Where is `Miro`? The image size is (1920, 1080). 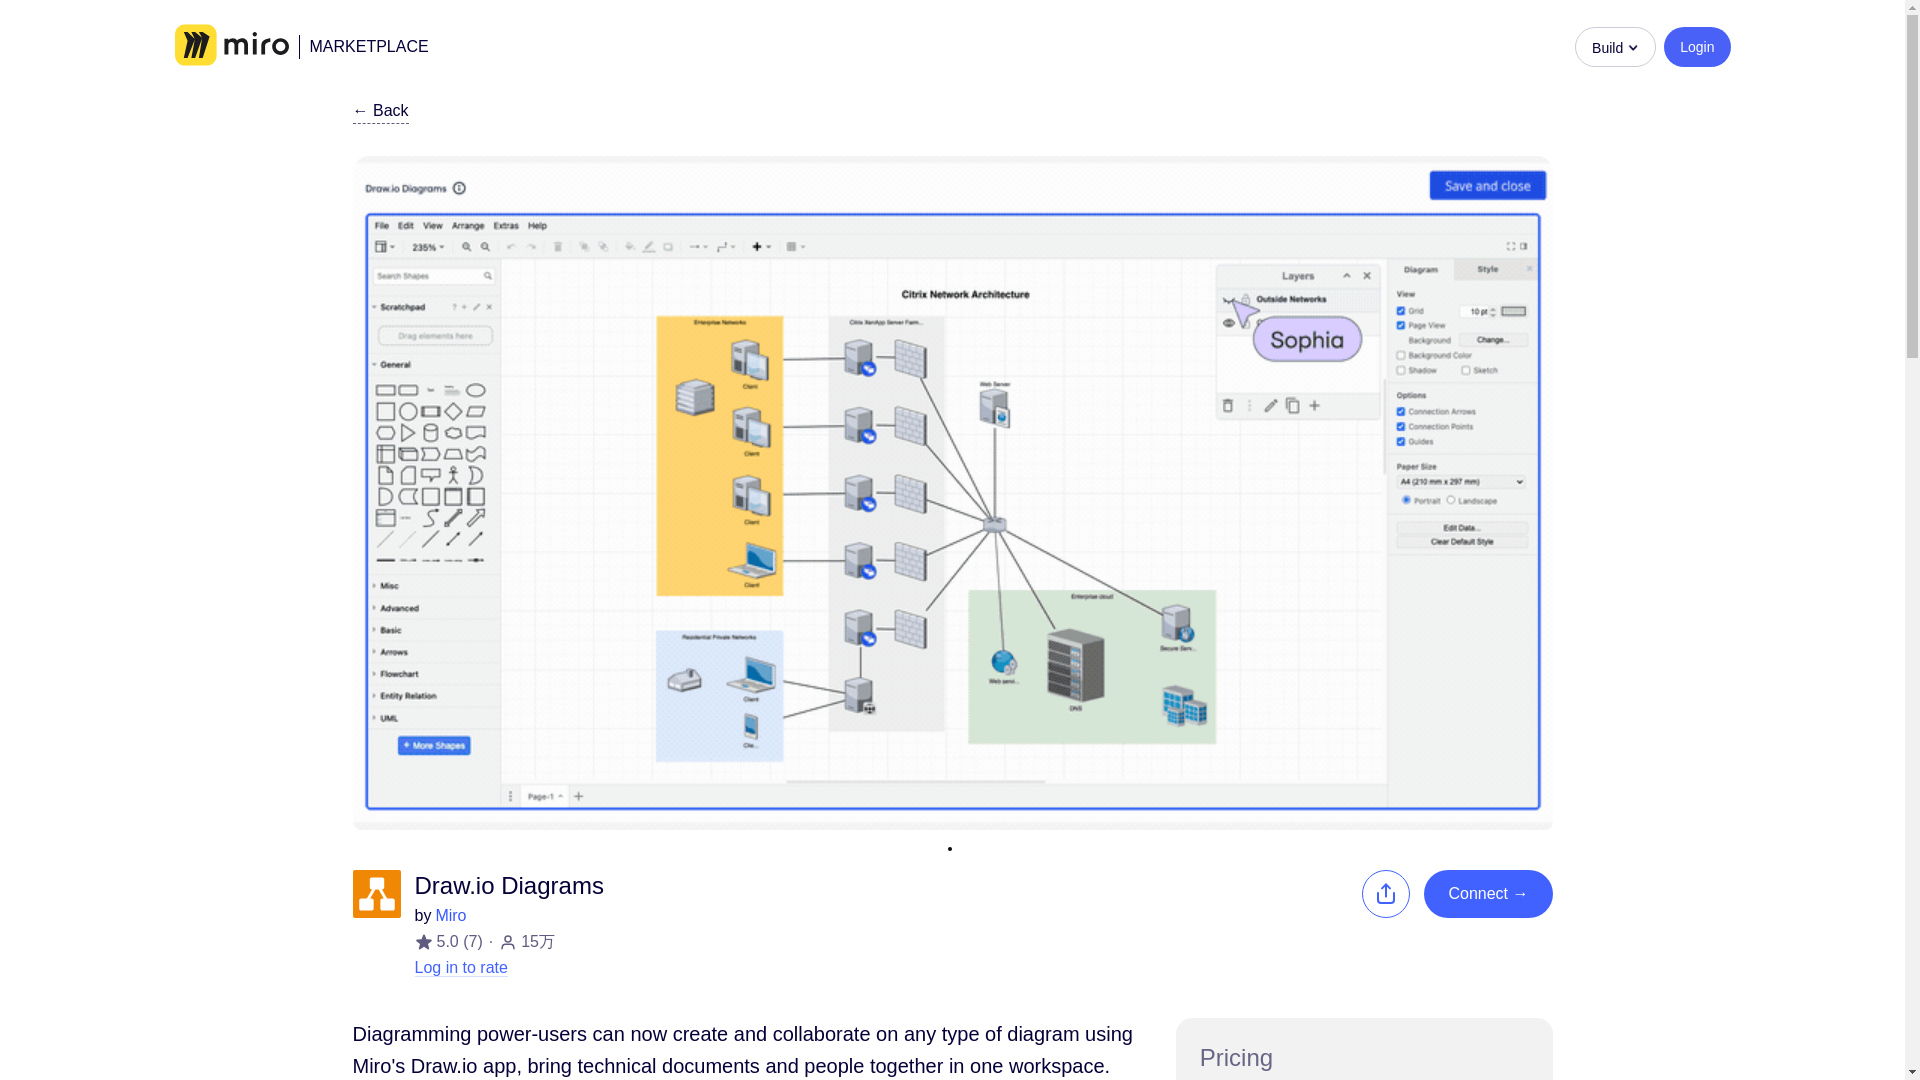
Miro is located at coordinates (450, 916).